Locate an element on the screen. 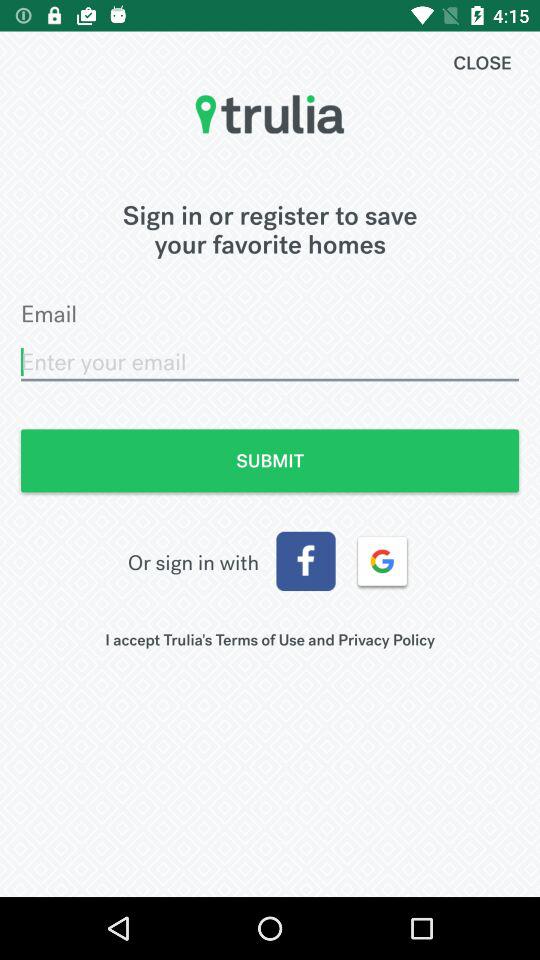 Image resolution: width=540 pixels, height=960 pixels. flip until i accept trulia item is located at coordinates (270, 640).